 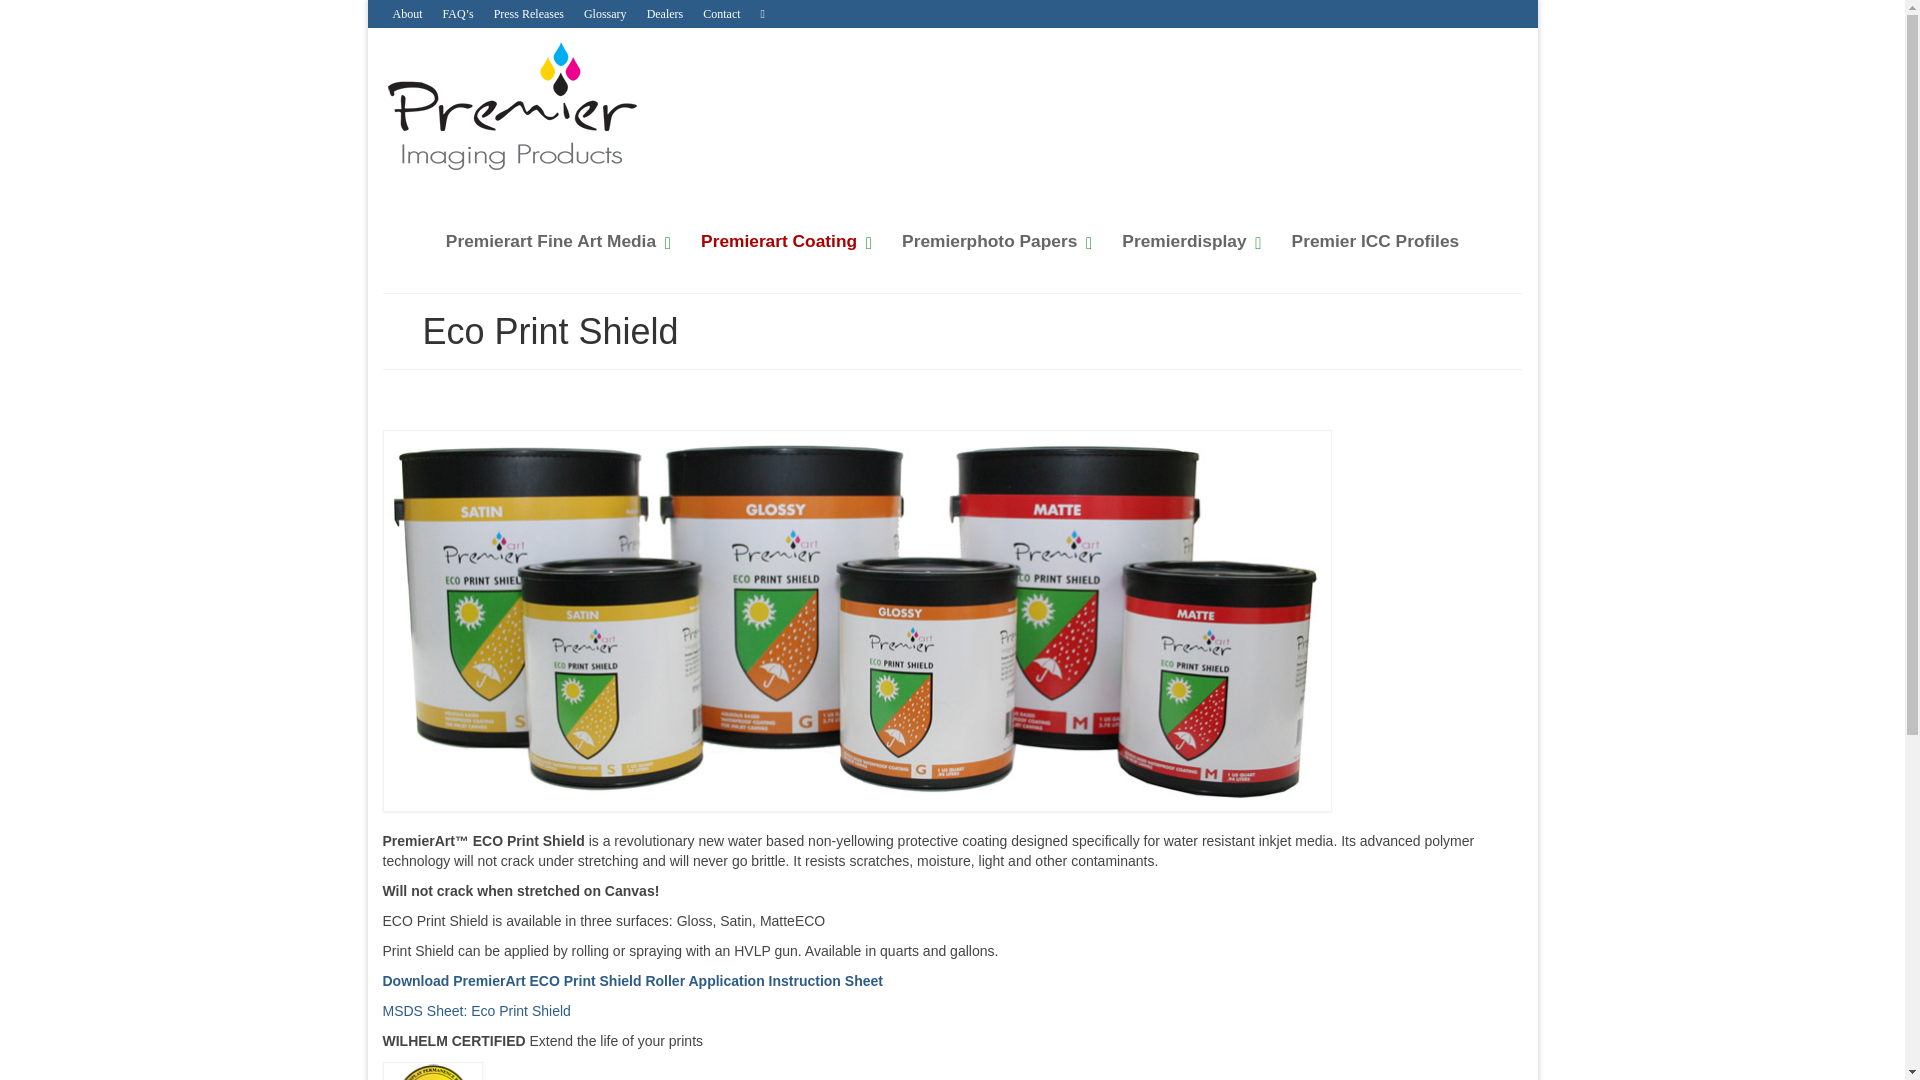 I want to click on Dealers, so click(x=665, y=14).